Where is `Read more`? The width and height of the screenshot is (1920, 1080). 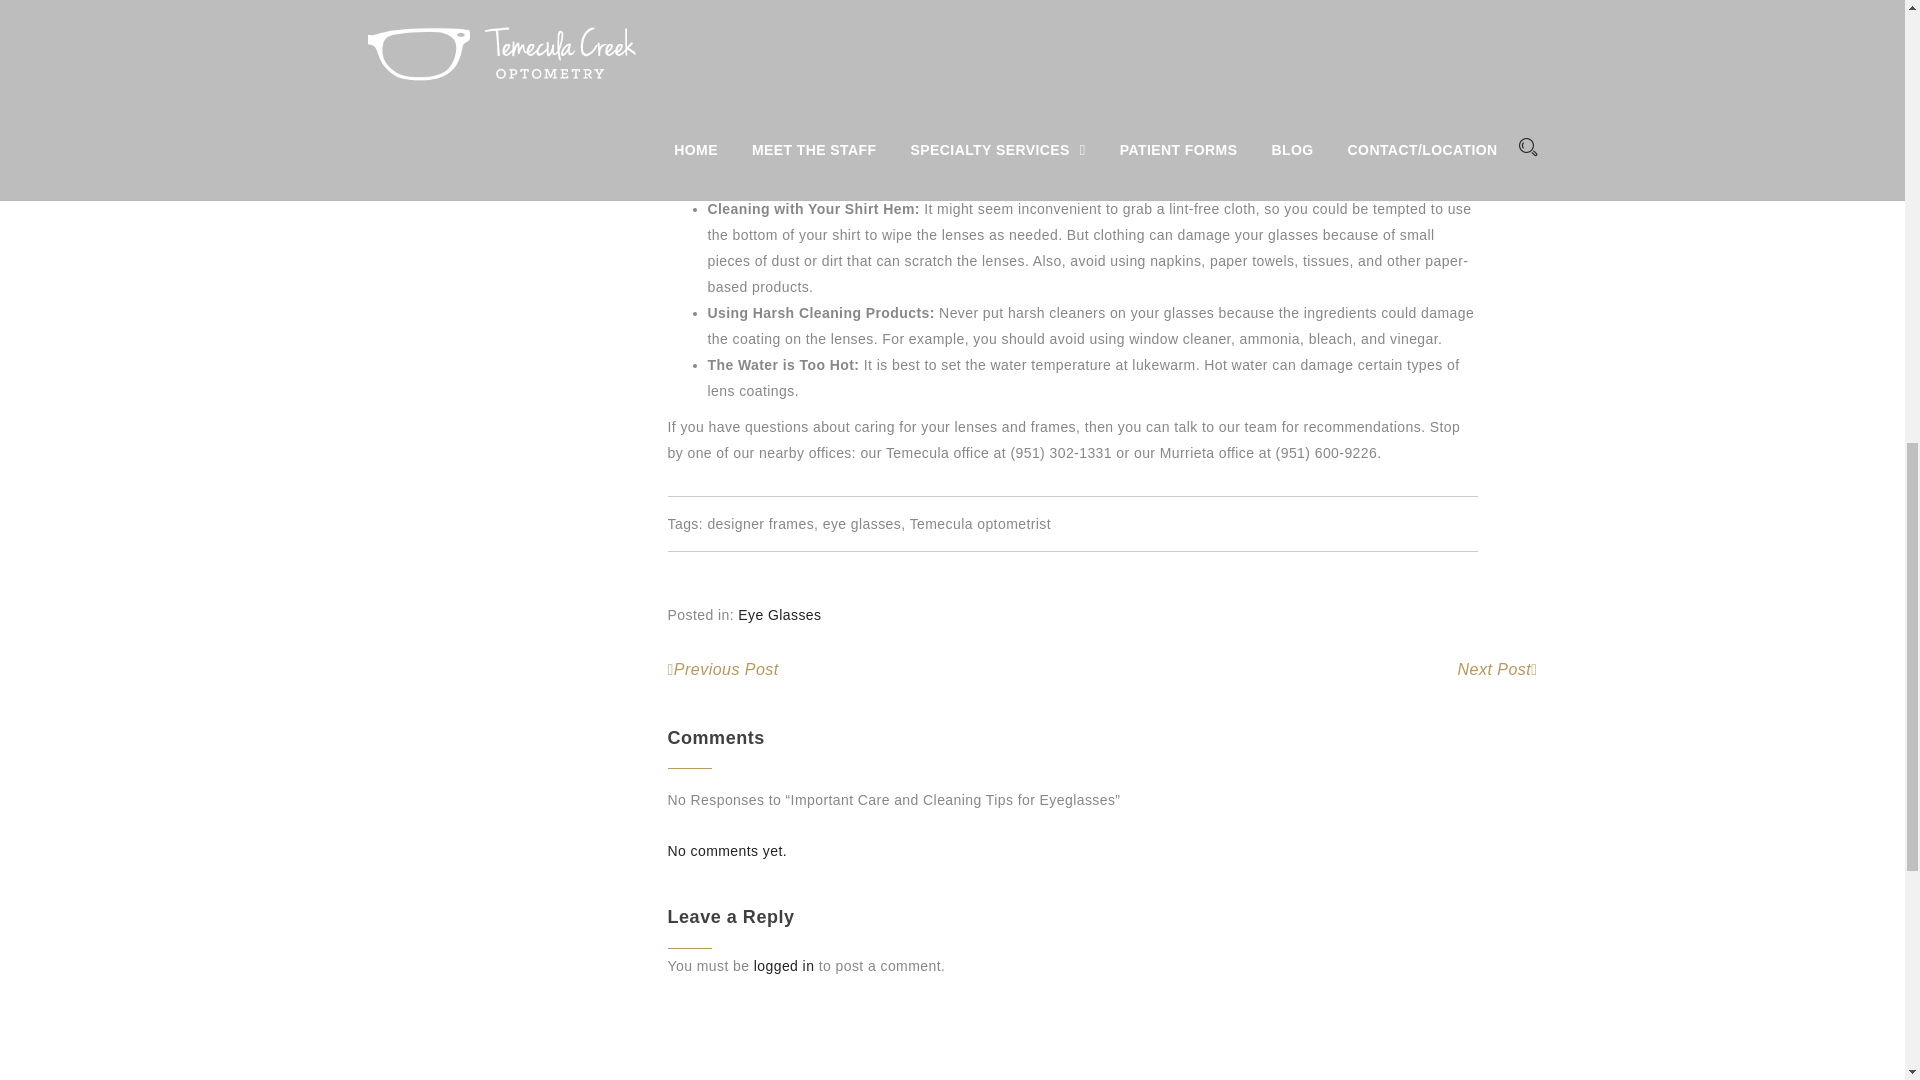 Read more is located at coordinates (534, 70).